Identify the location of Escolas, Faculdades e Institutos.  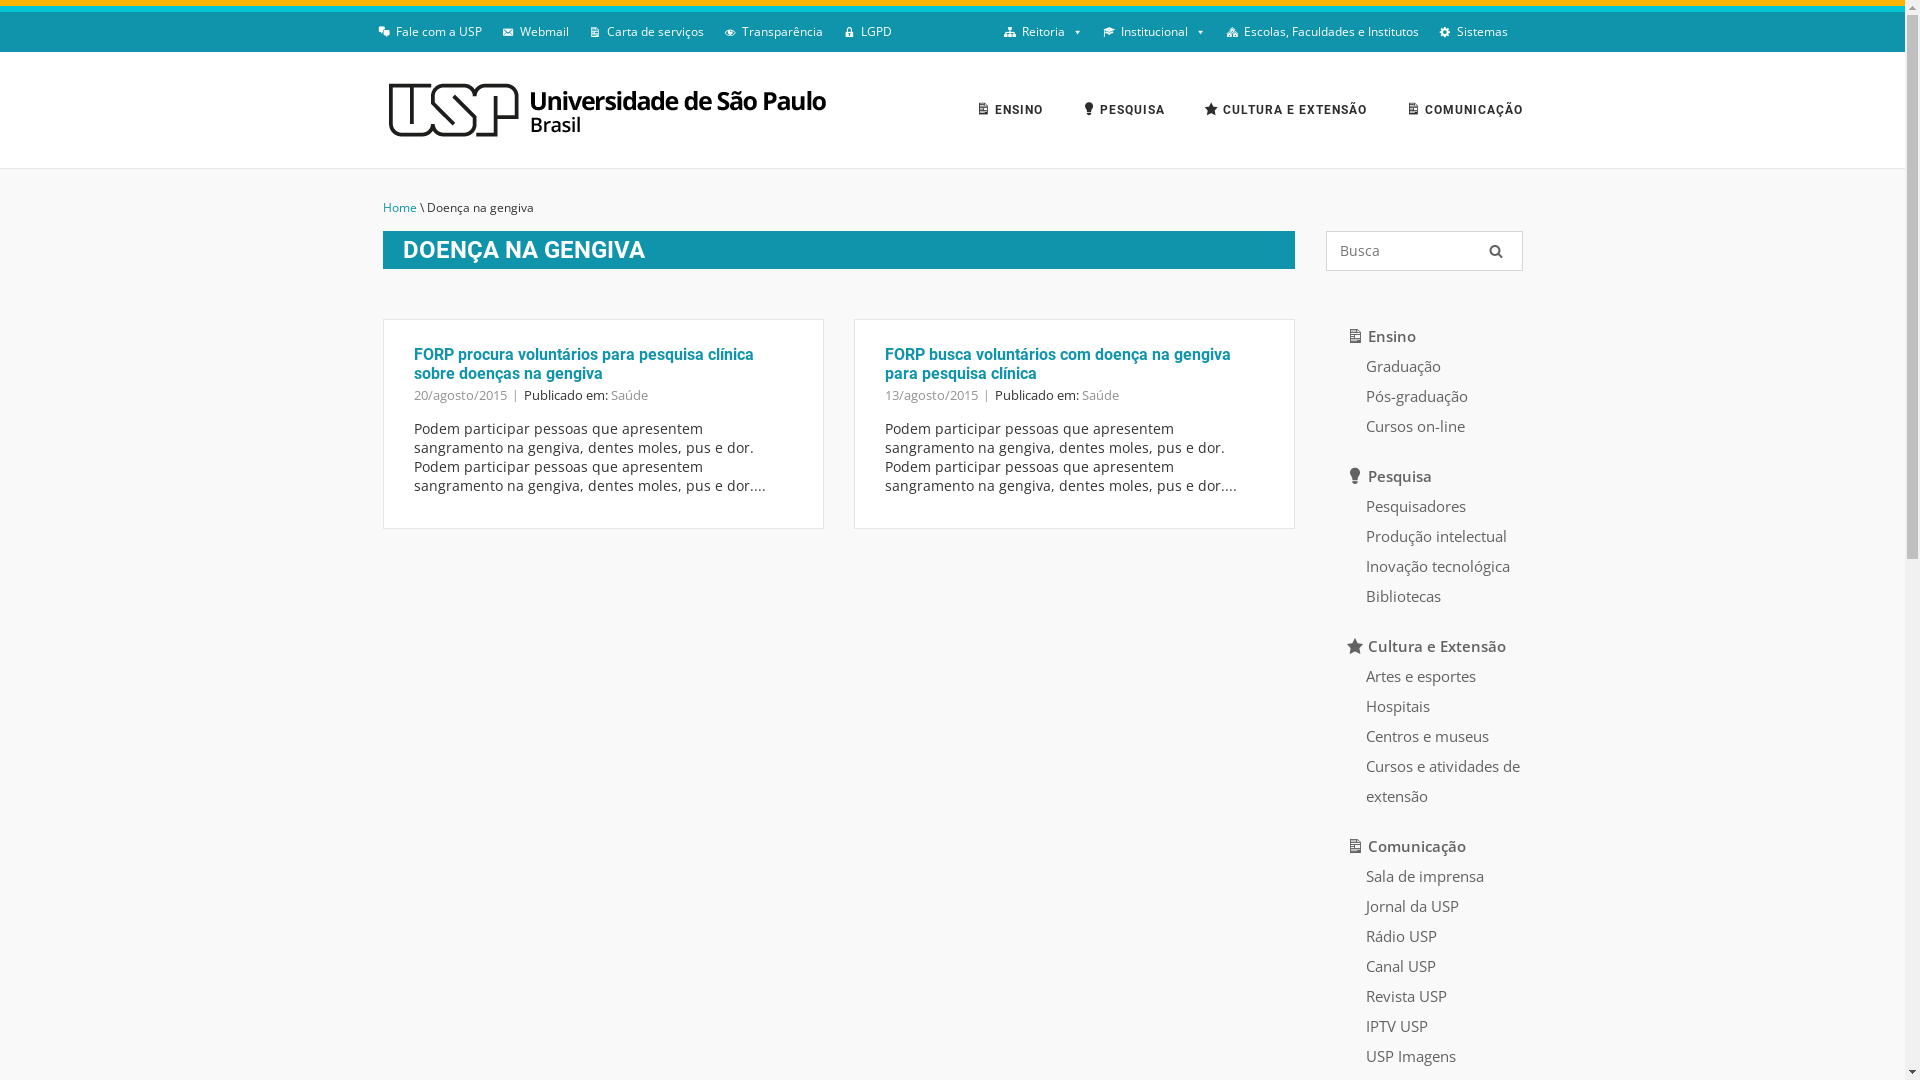
(1322, 32).